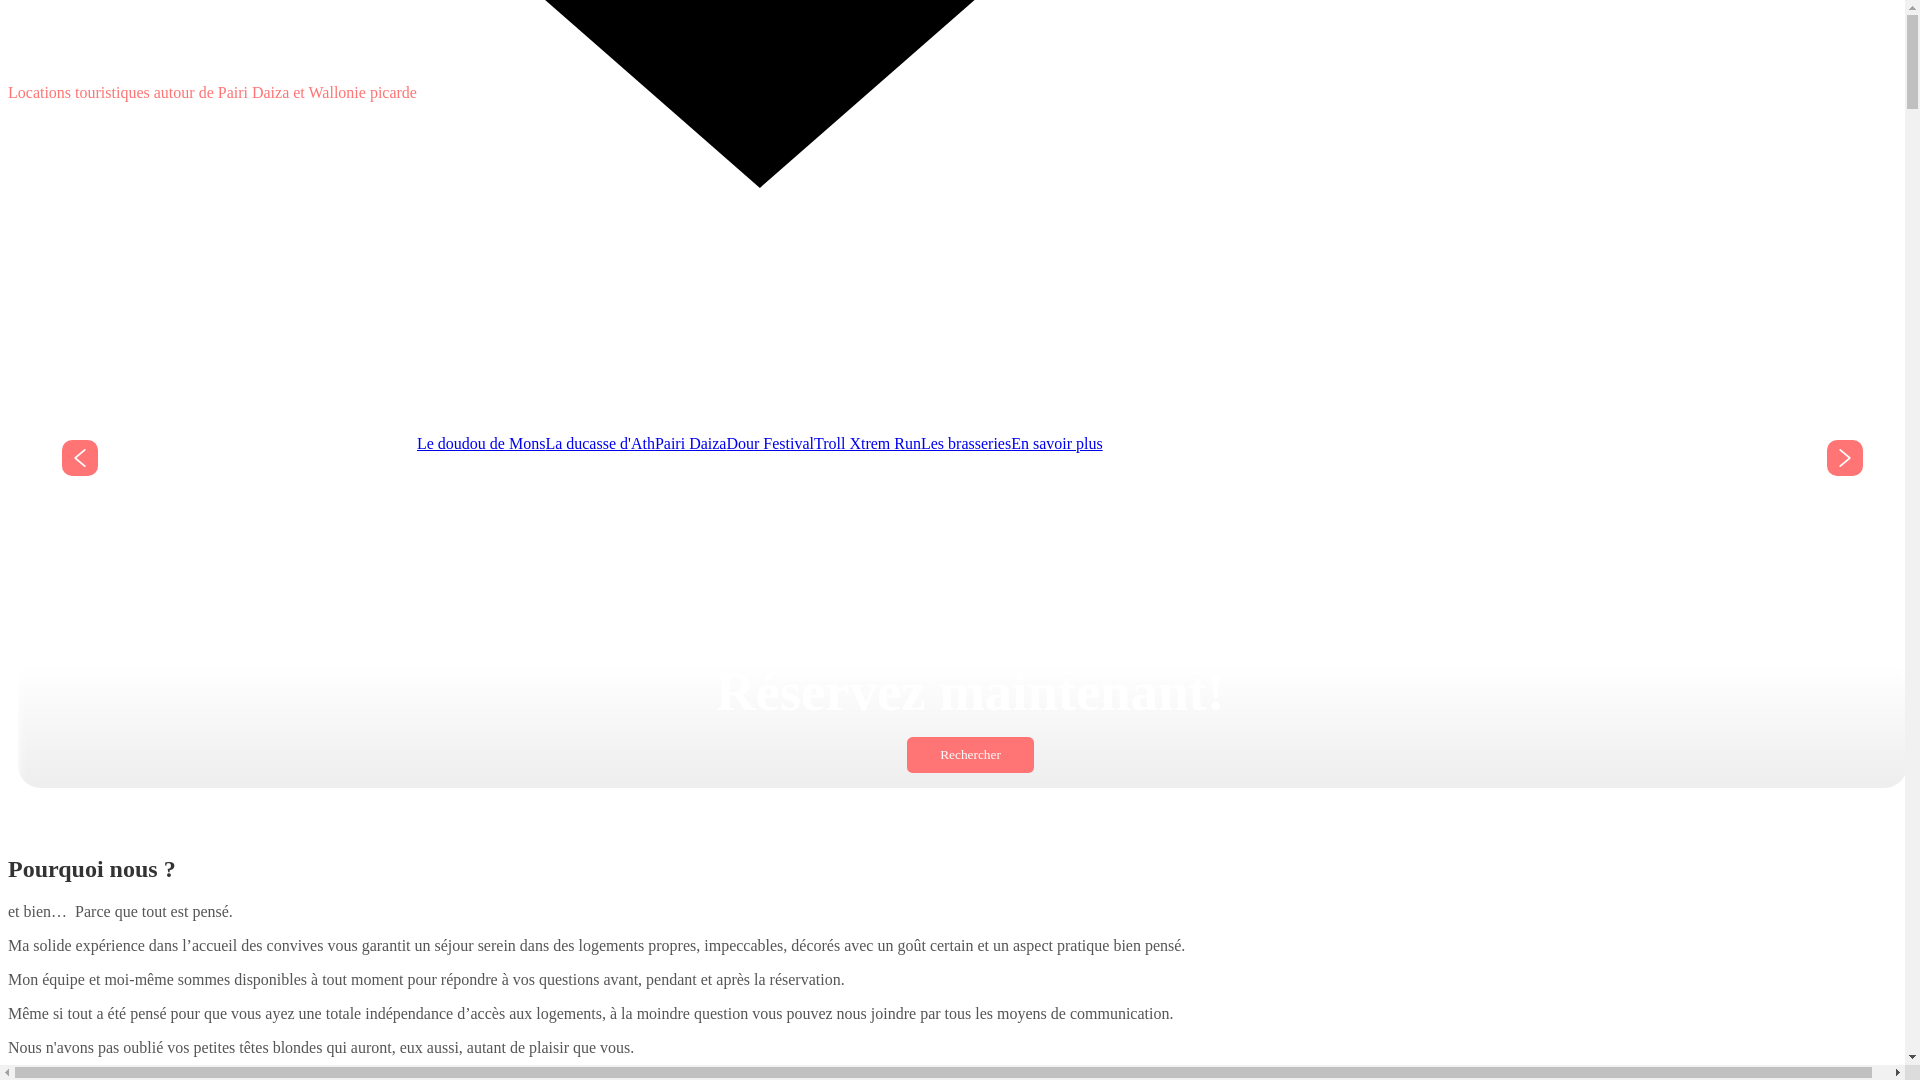 This screenshot has height=1080, width=1920. Describe the element at coordinates (1057, 444) in the screenshot. I see `En savoir plus` at that location.